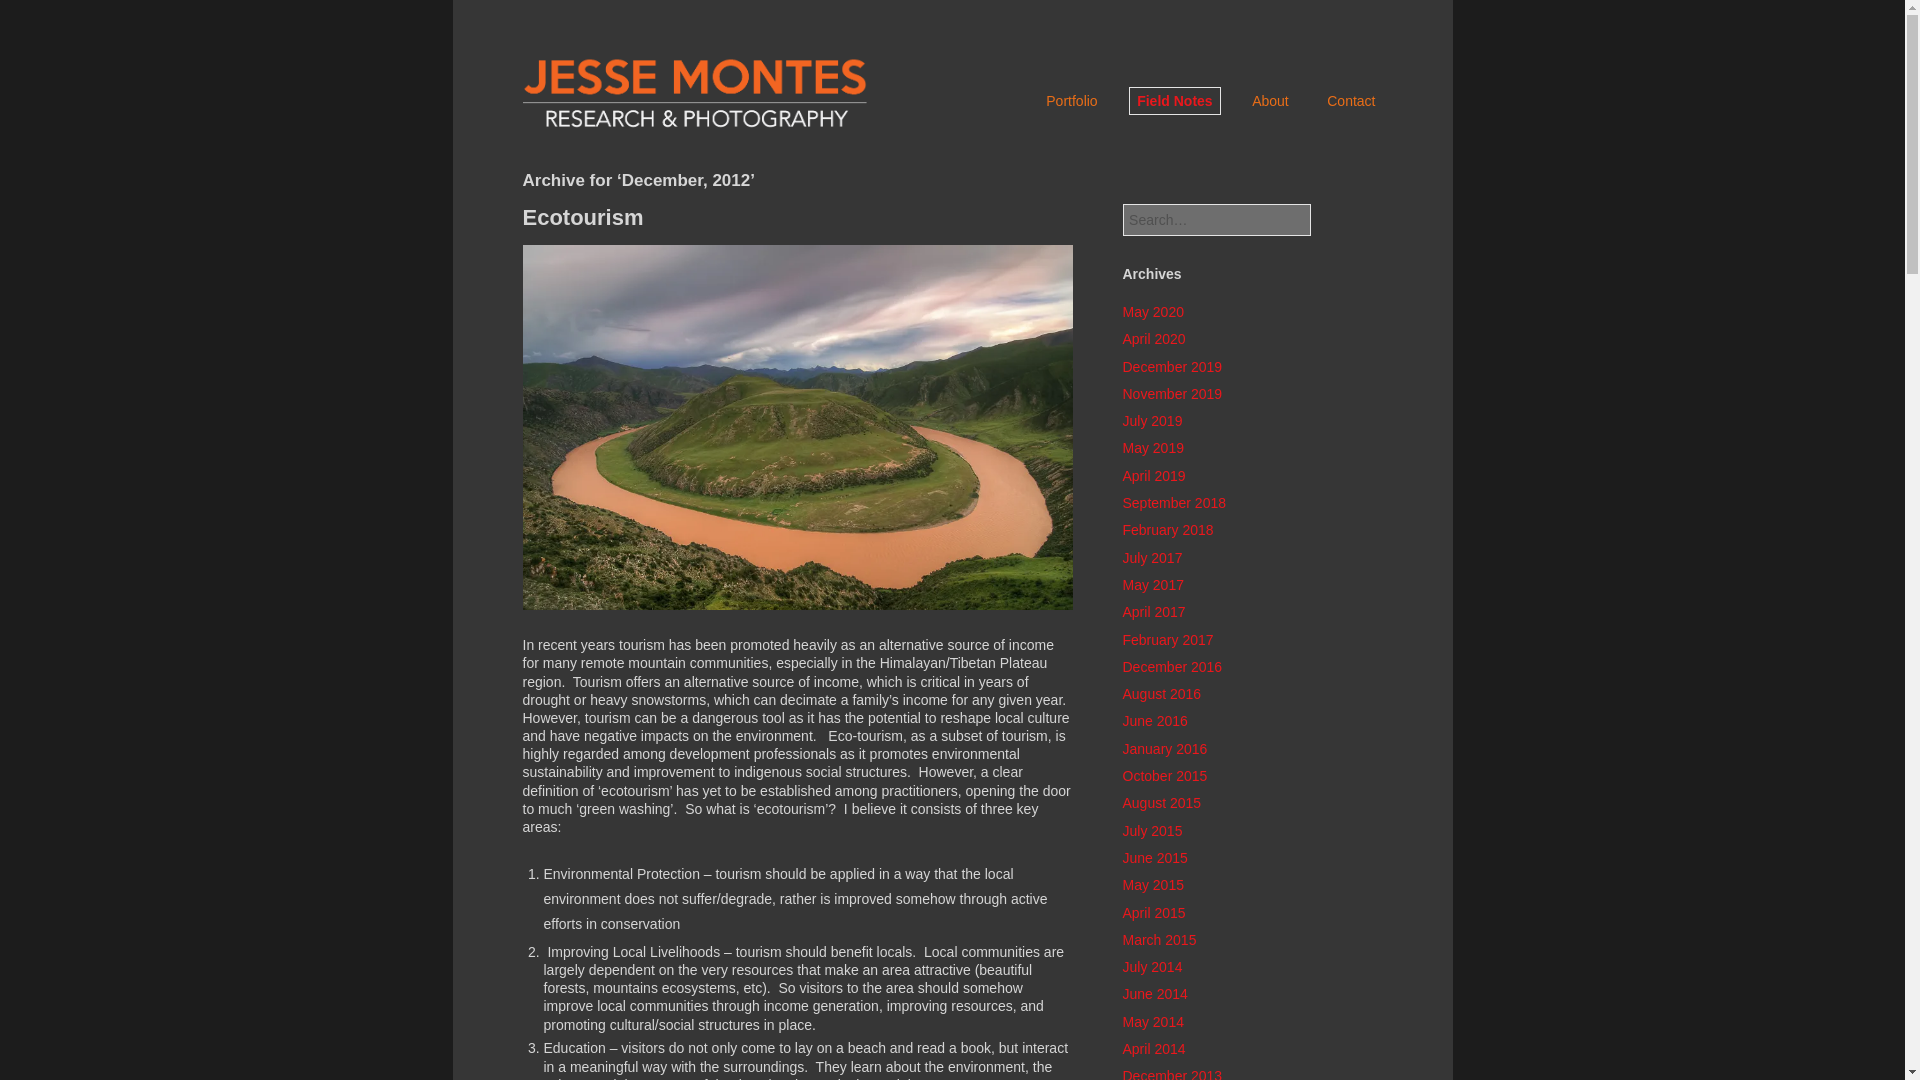 This screenshot has width=1920, height=1080. Describe the element at coordinates (1174, 101) in the screenshot. I see `Field Notes` at that location.